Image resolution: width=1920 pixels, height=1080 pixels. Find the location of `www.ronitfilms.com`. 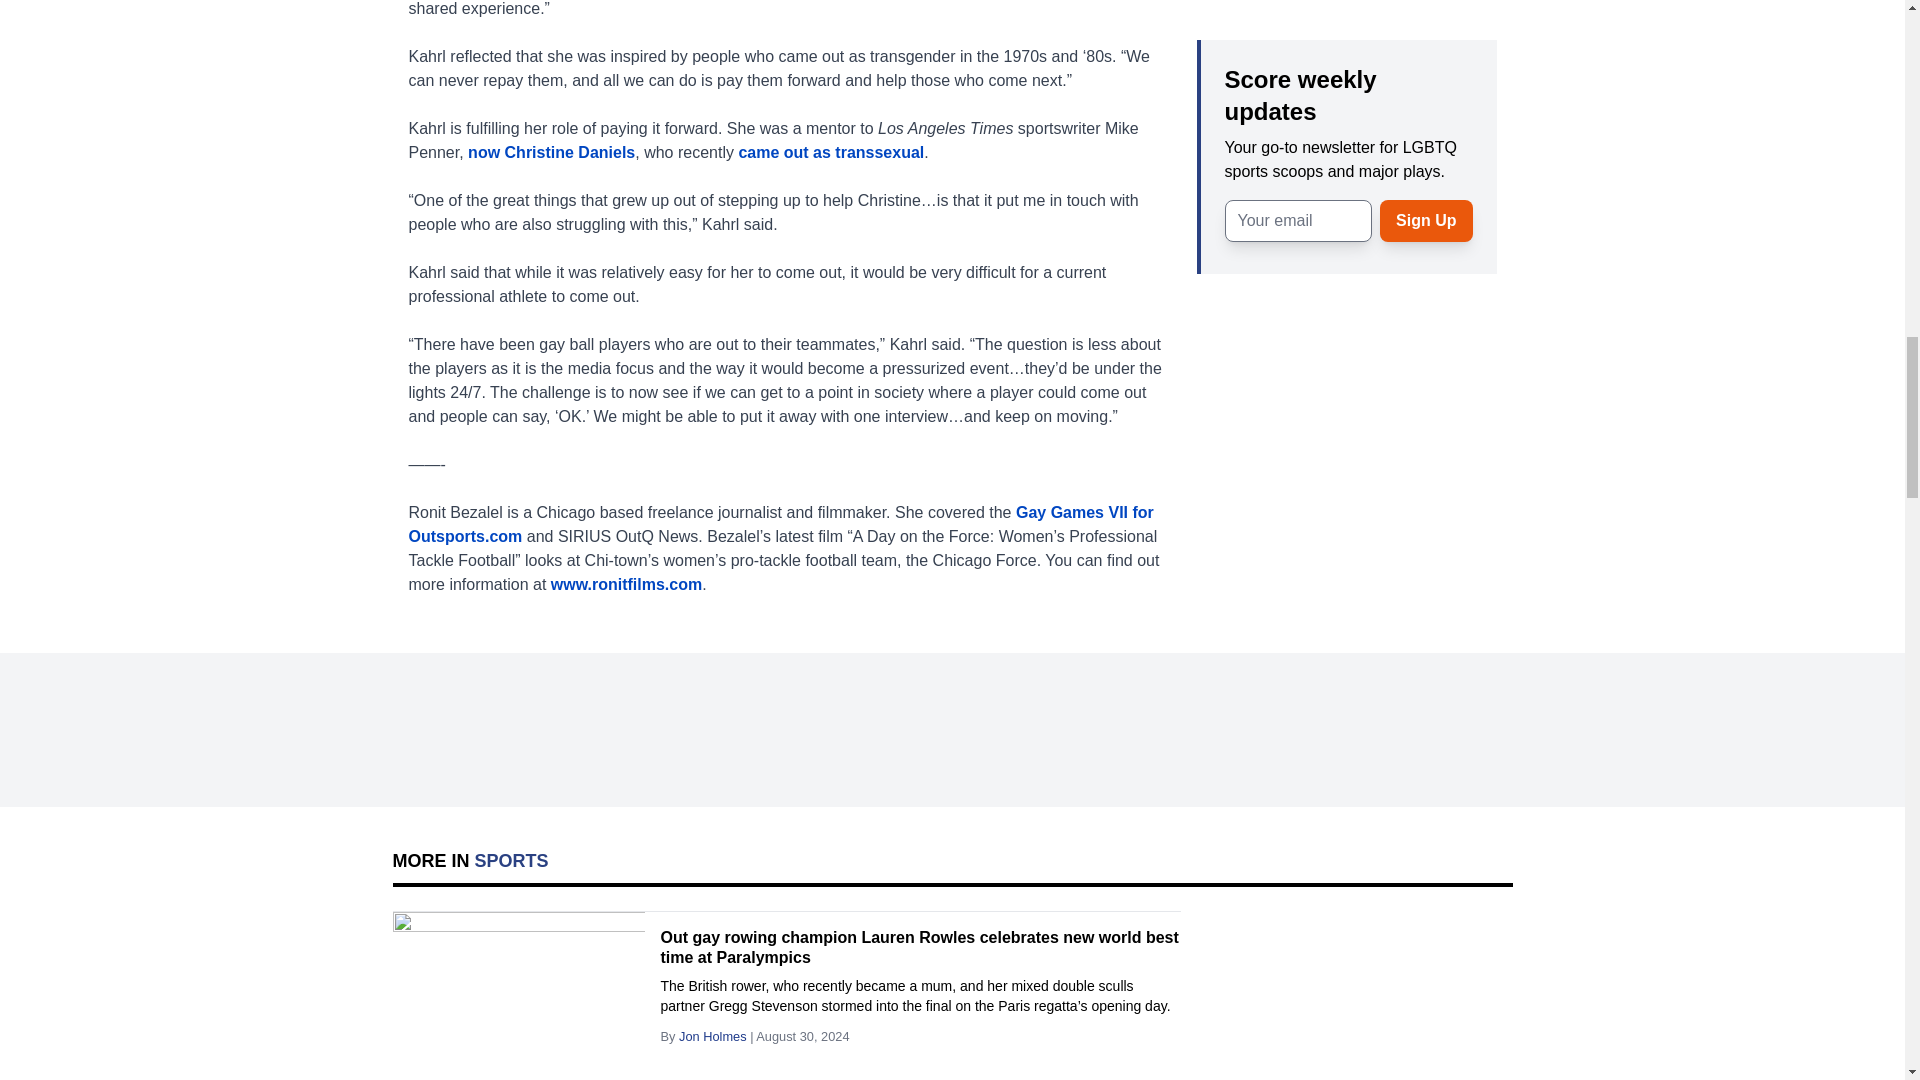

www.ronitfilms.com is located at coordinates (626, 584).